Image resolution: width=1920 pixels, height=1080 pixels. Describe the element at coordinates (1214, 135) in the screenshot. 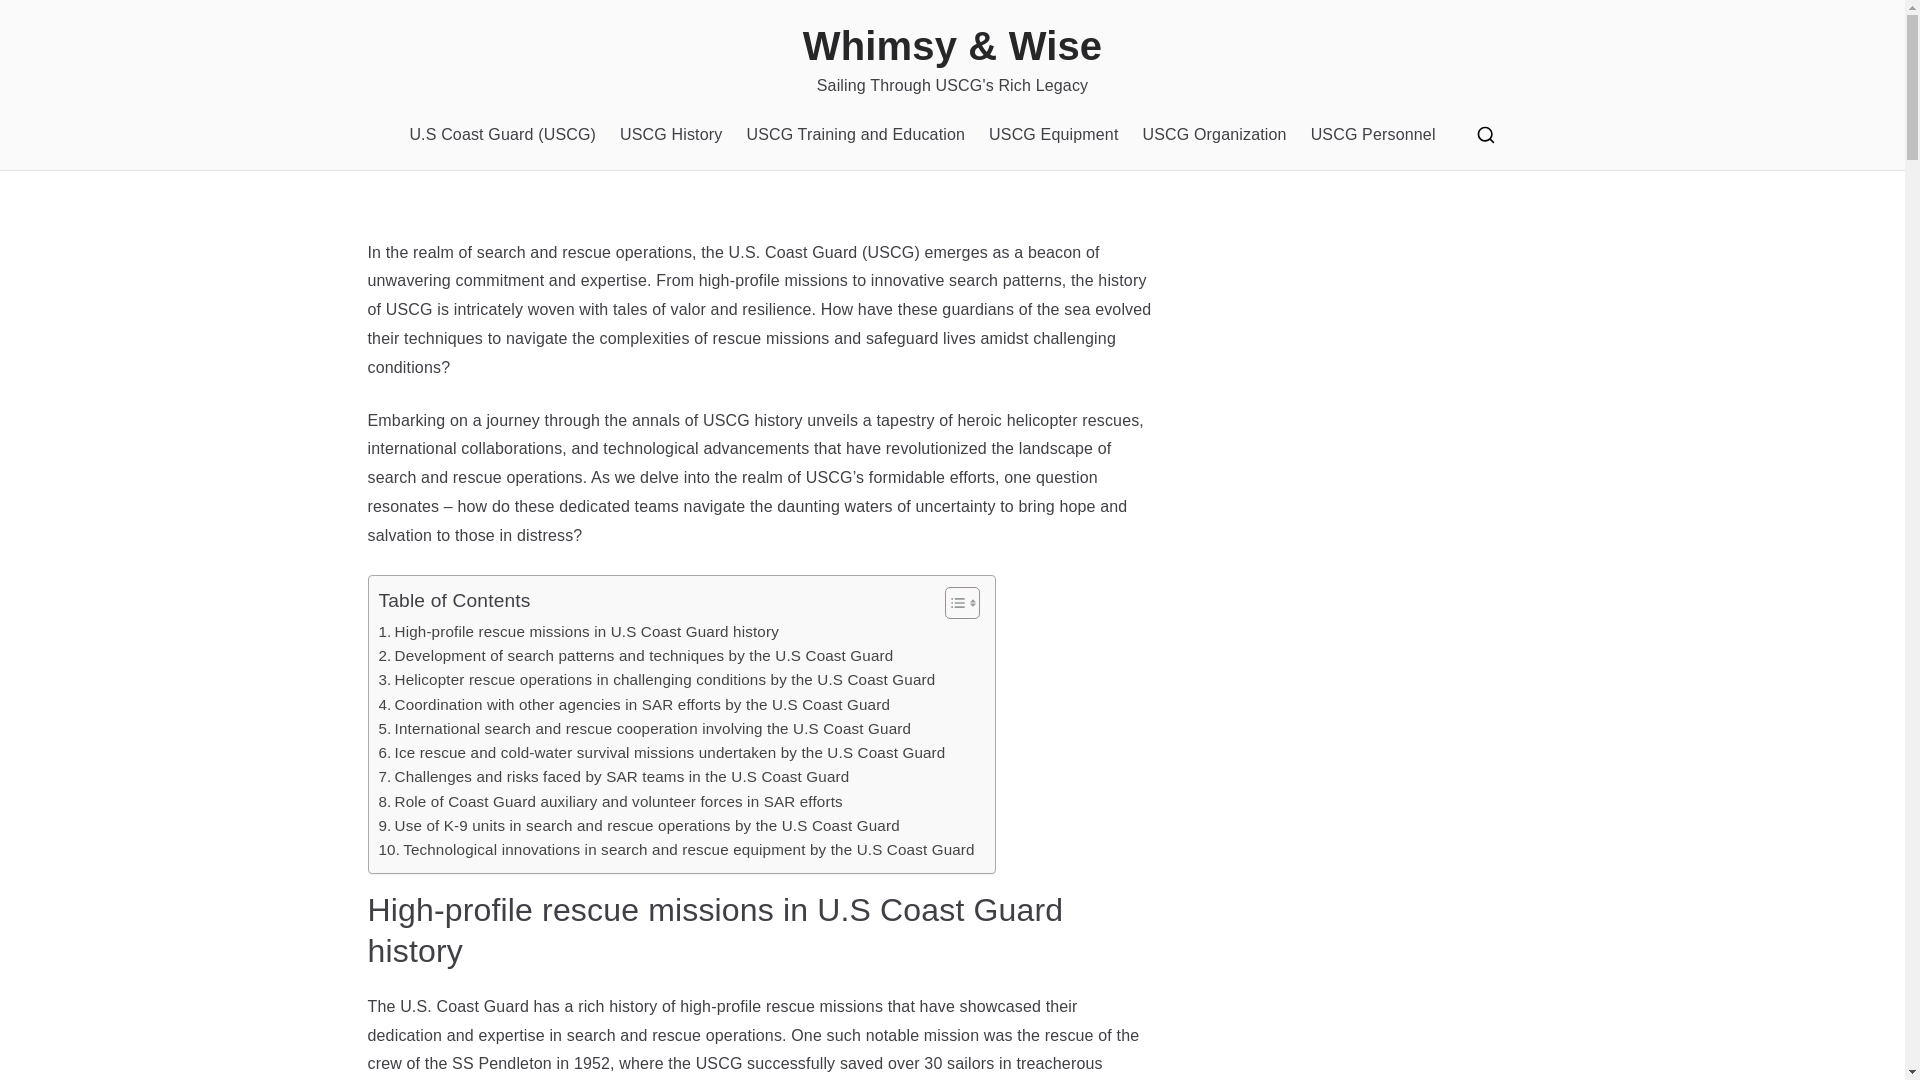

I see `USCG Organization` at that location.